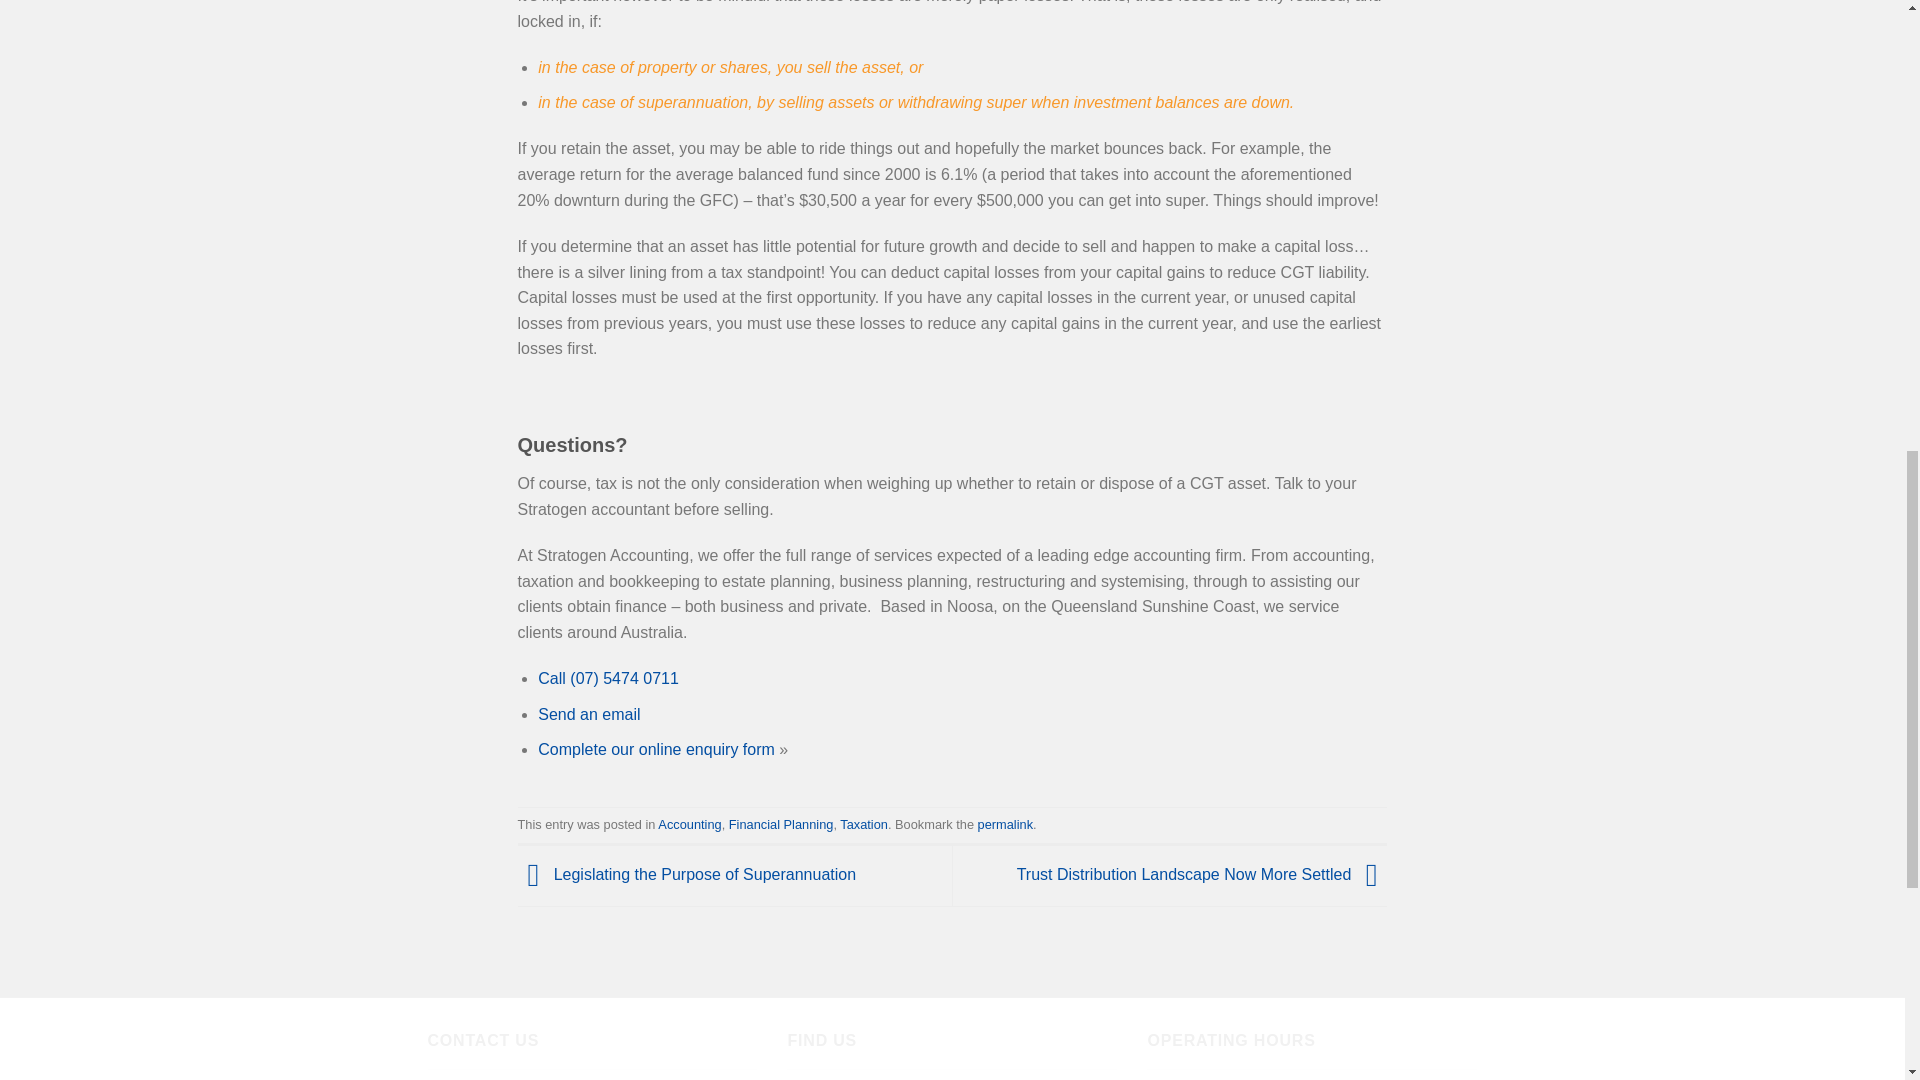  I want to click on Permalink to Crystalising Capital Losses, so click(1004, 824).